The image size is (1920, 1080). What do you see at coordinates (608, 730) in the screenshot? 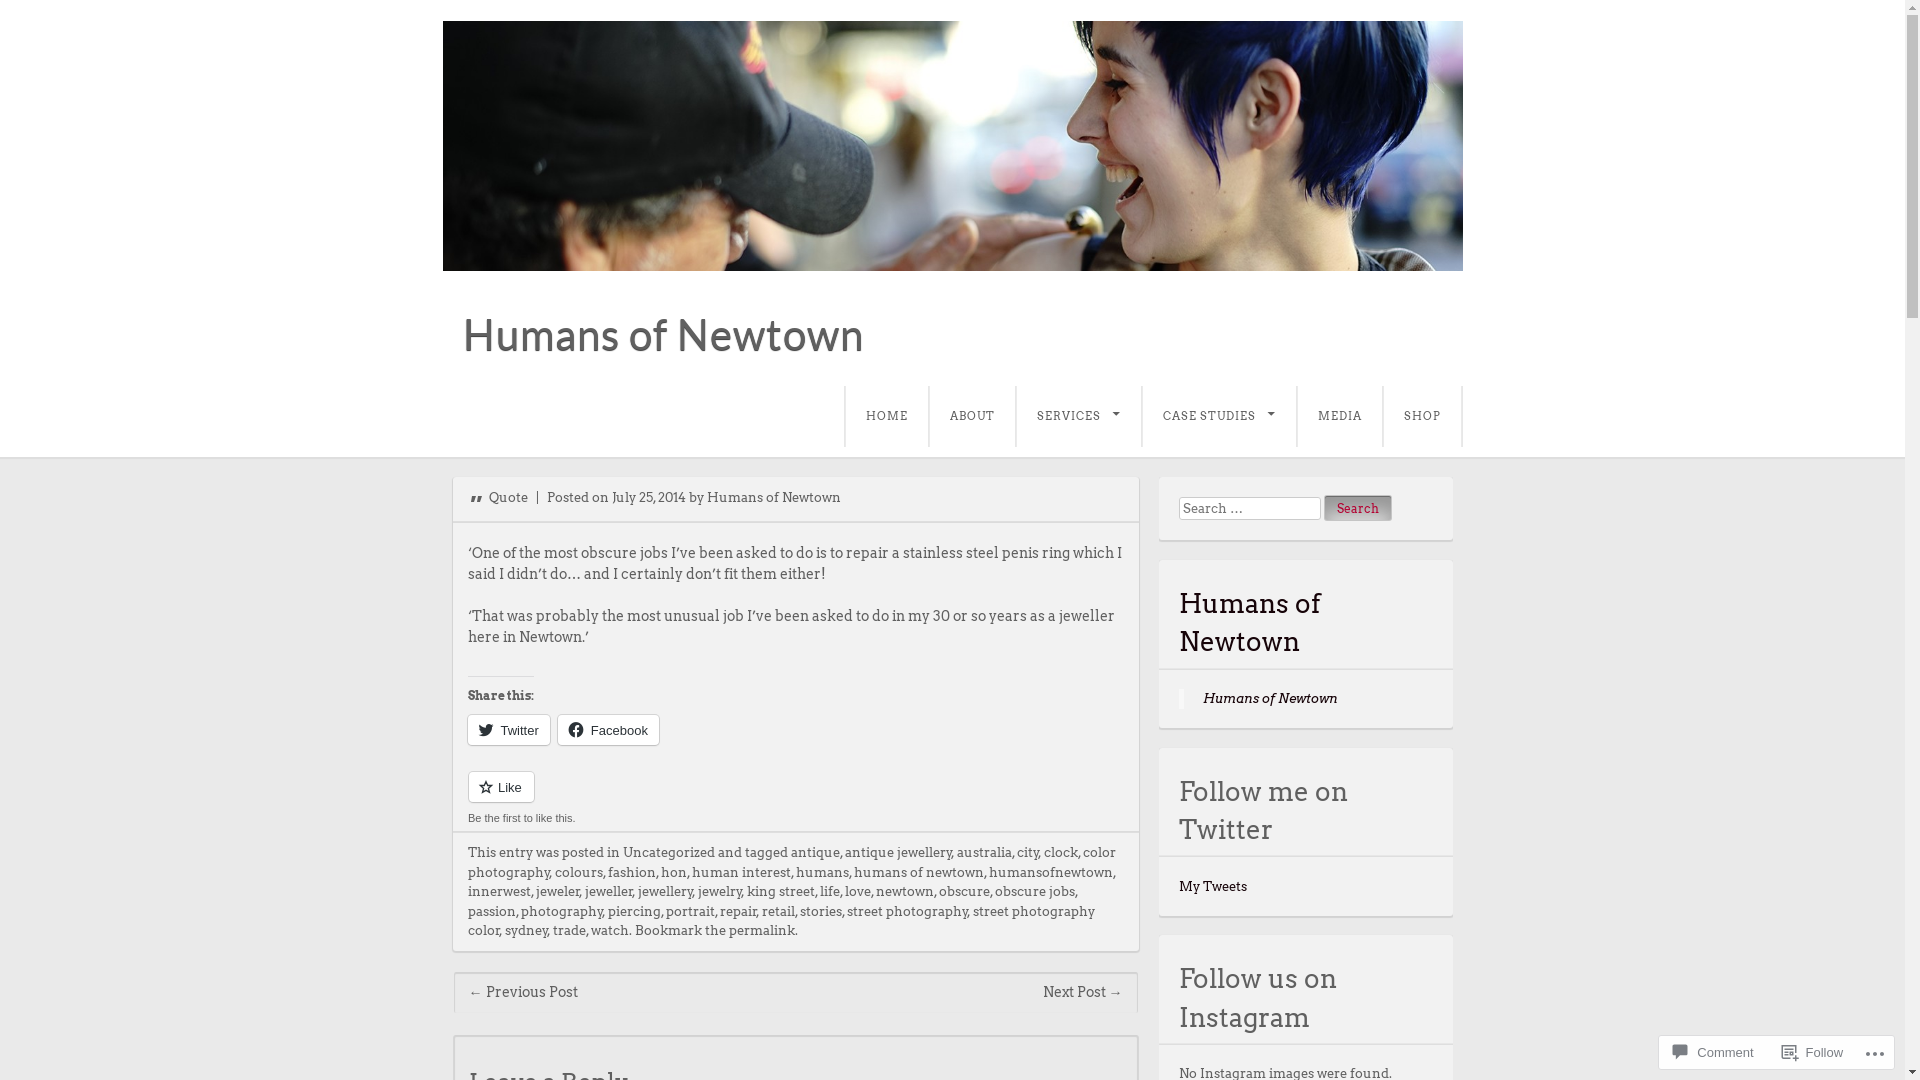
I see `Facebook` at bounding box center [608, 730].